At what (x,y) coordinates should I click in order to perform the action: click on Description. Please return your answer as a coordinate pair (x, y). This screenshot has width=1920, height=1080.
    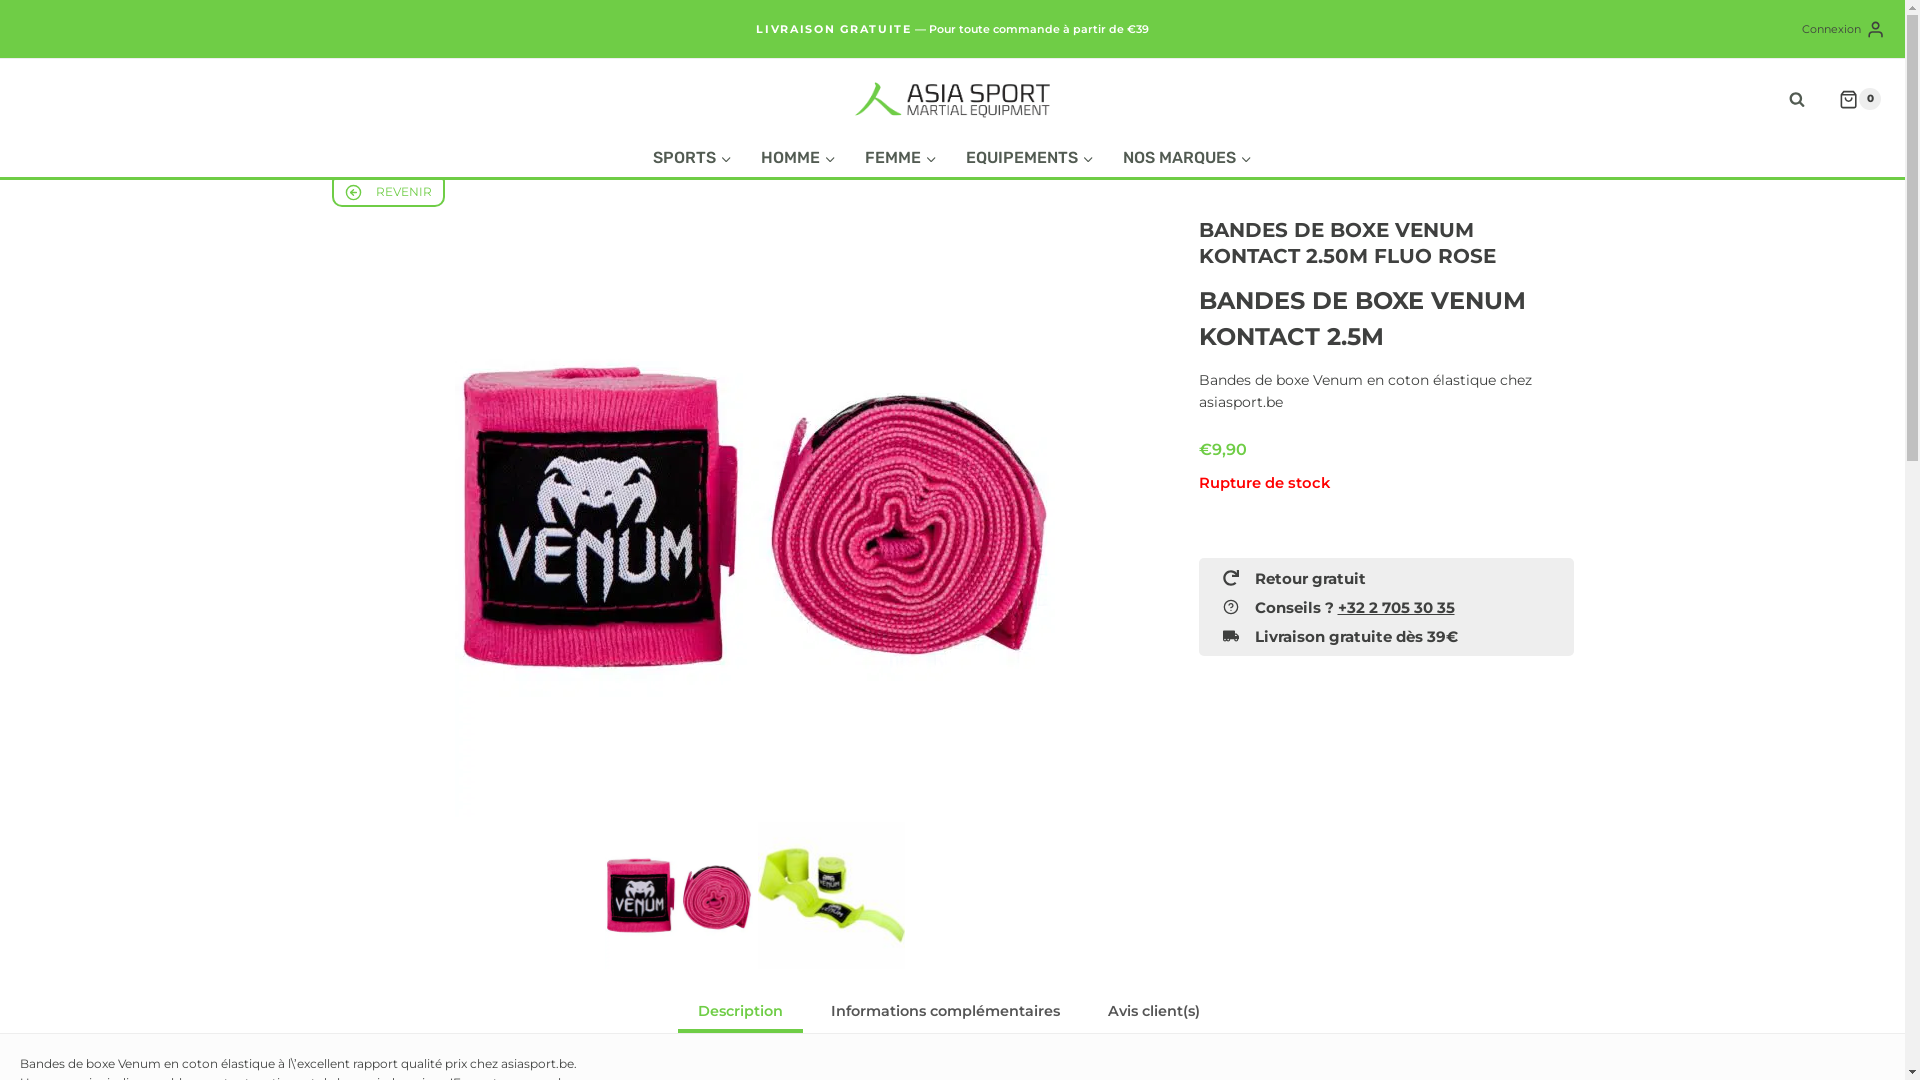
    Looking at the image, I should click on (740, 1013).